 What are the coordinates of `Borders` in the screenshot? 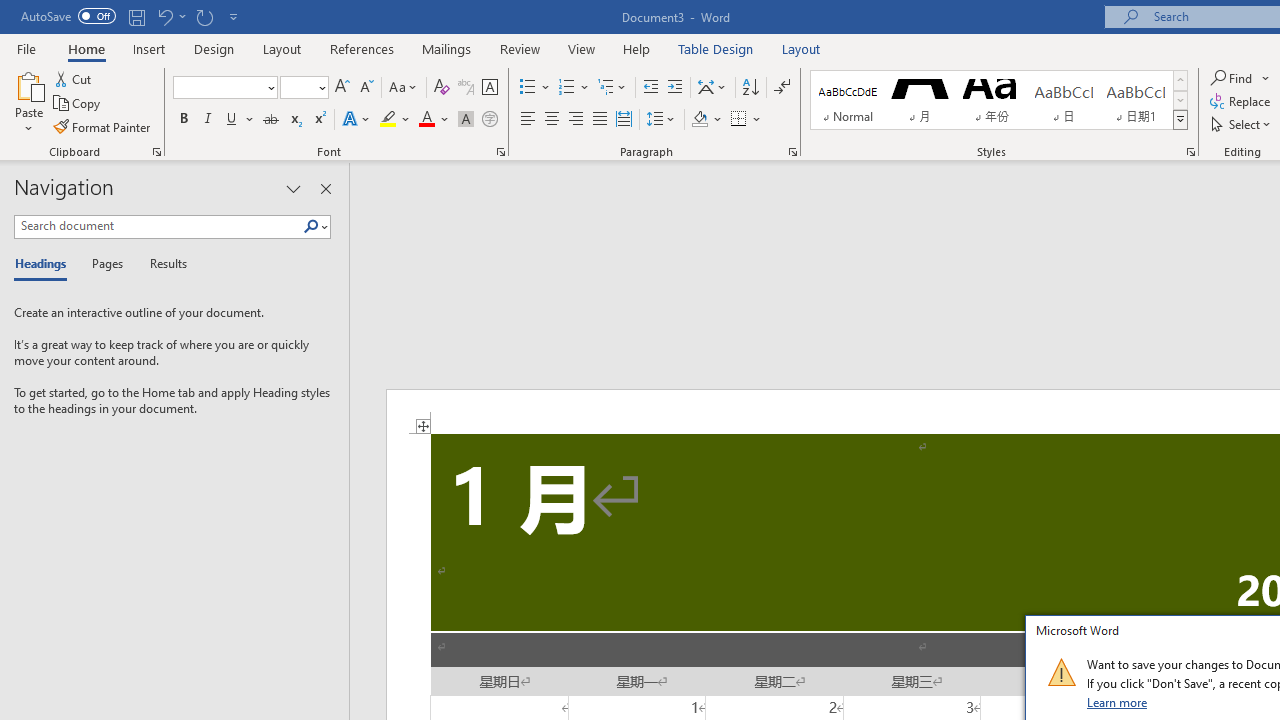 It's located at (739, 120).